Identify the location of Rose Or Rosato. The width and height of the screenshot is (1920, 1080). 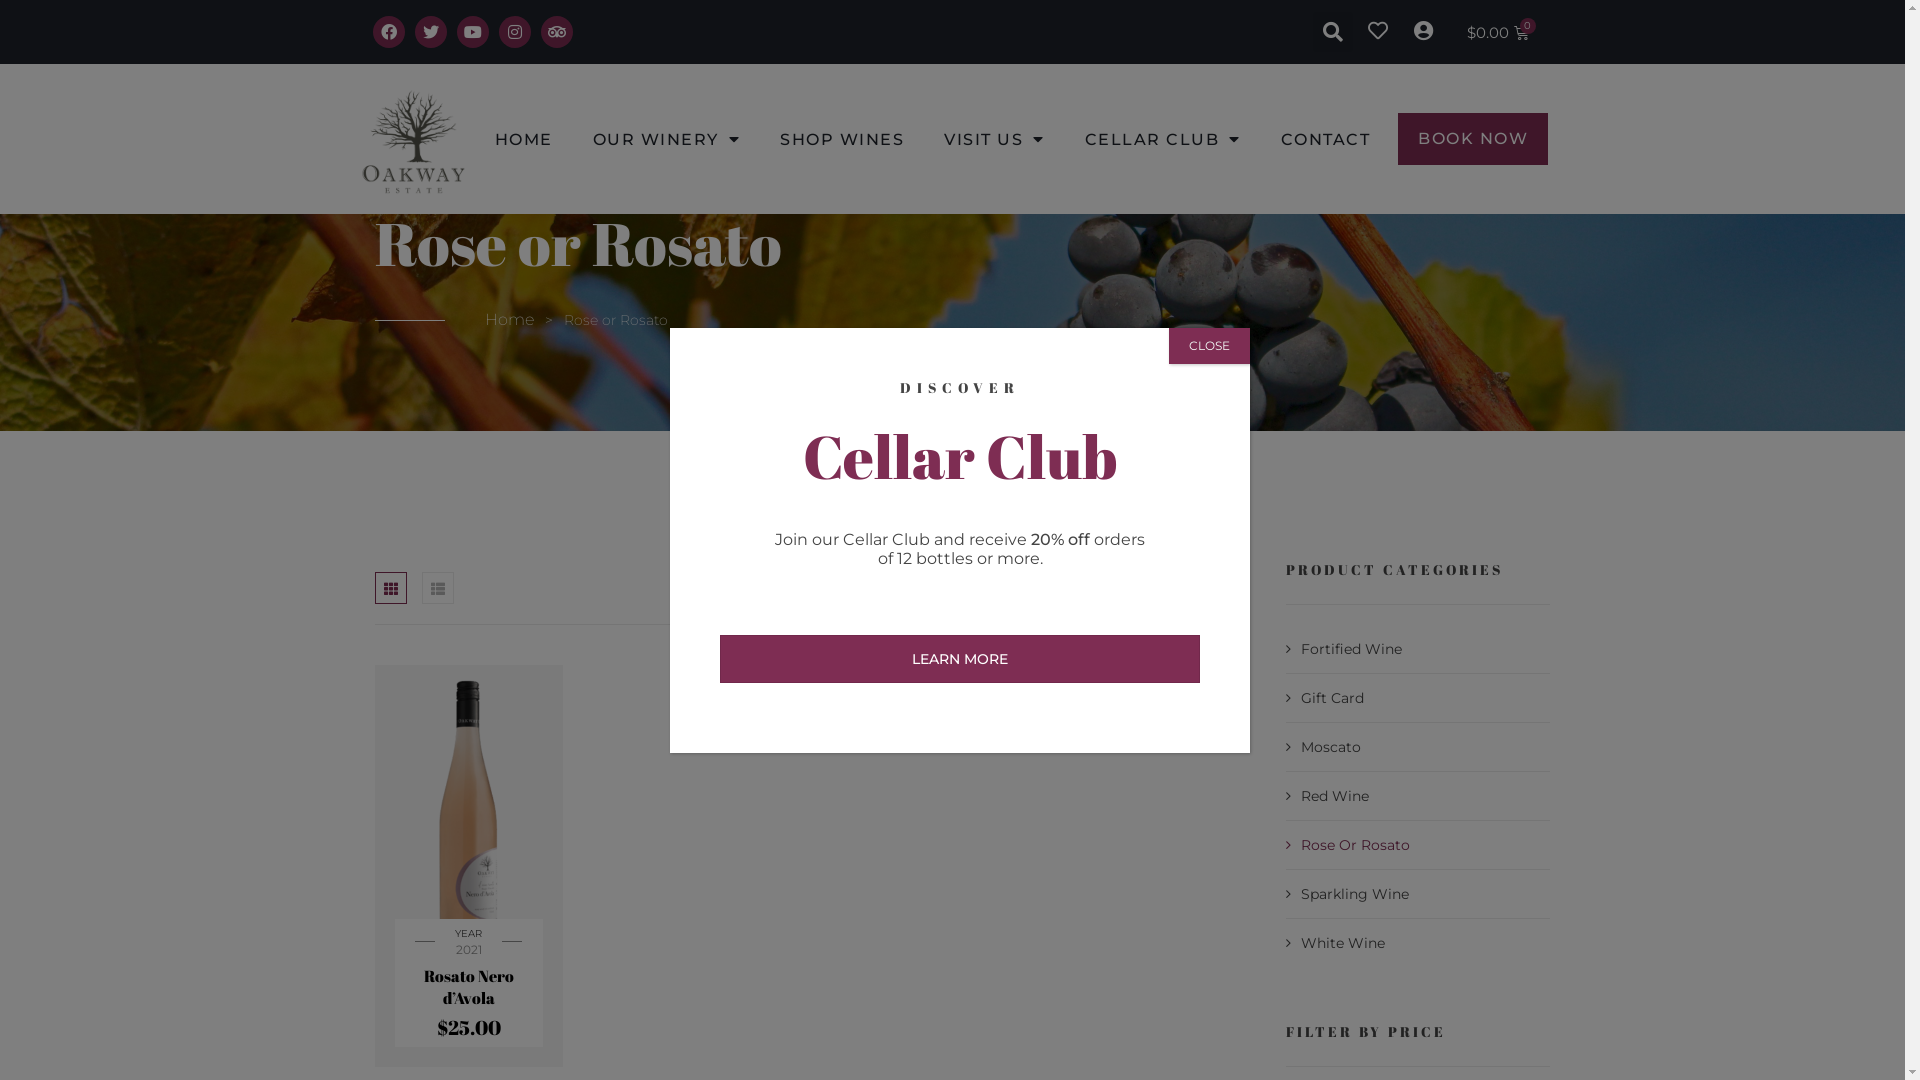
(1348, 845).